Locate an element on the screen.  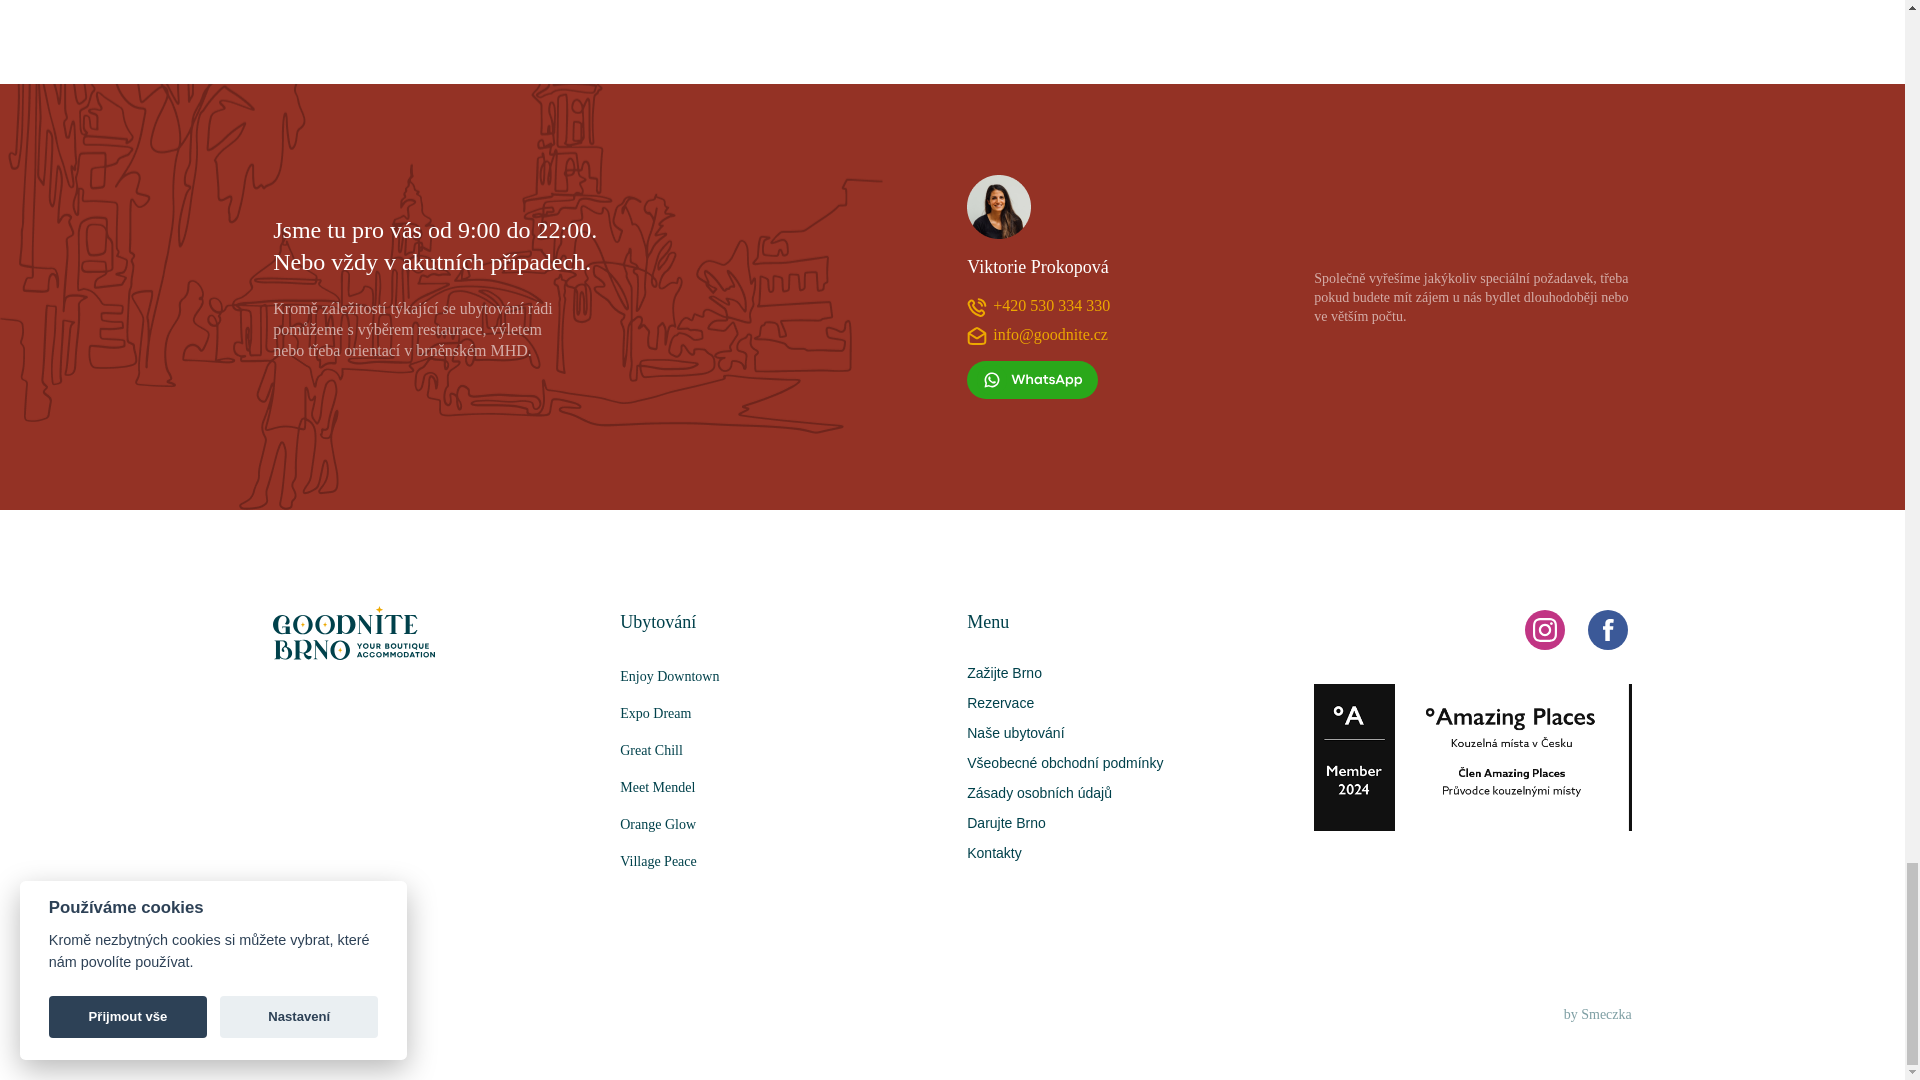
Expo Dream is located at coordinates (779, 714).